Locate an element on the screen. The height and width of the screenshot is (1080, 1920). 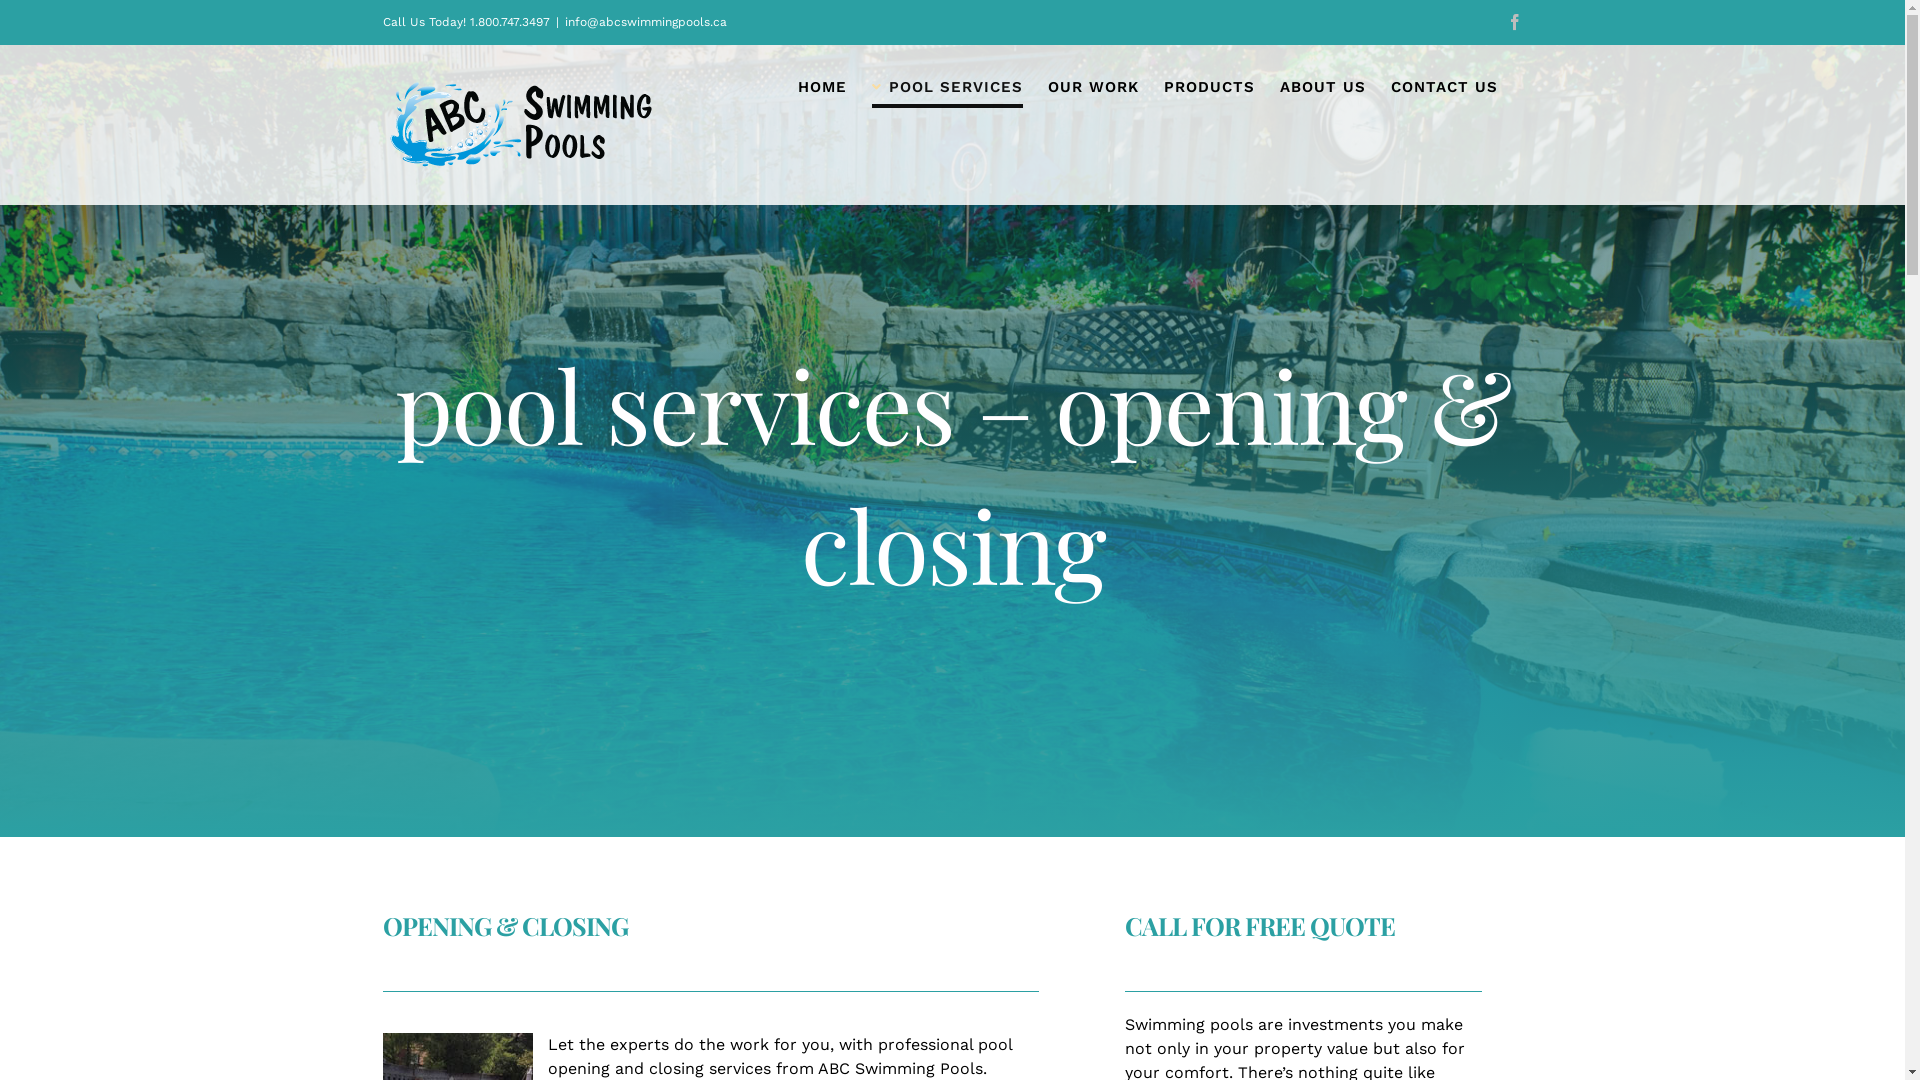
PRODUCTS is located at coordinates (1210, 87).